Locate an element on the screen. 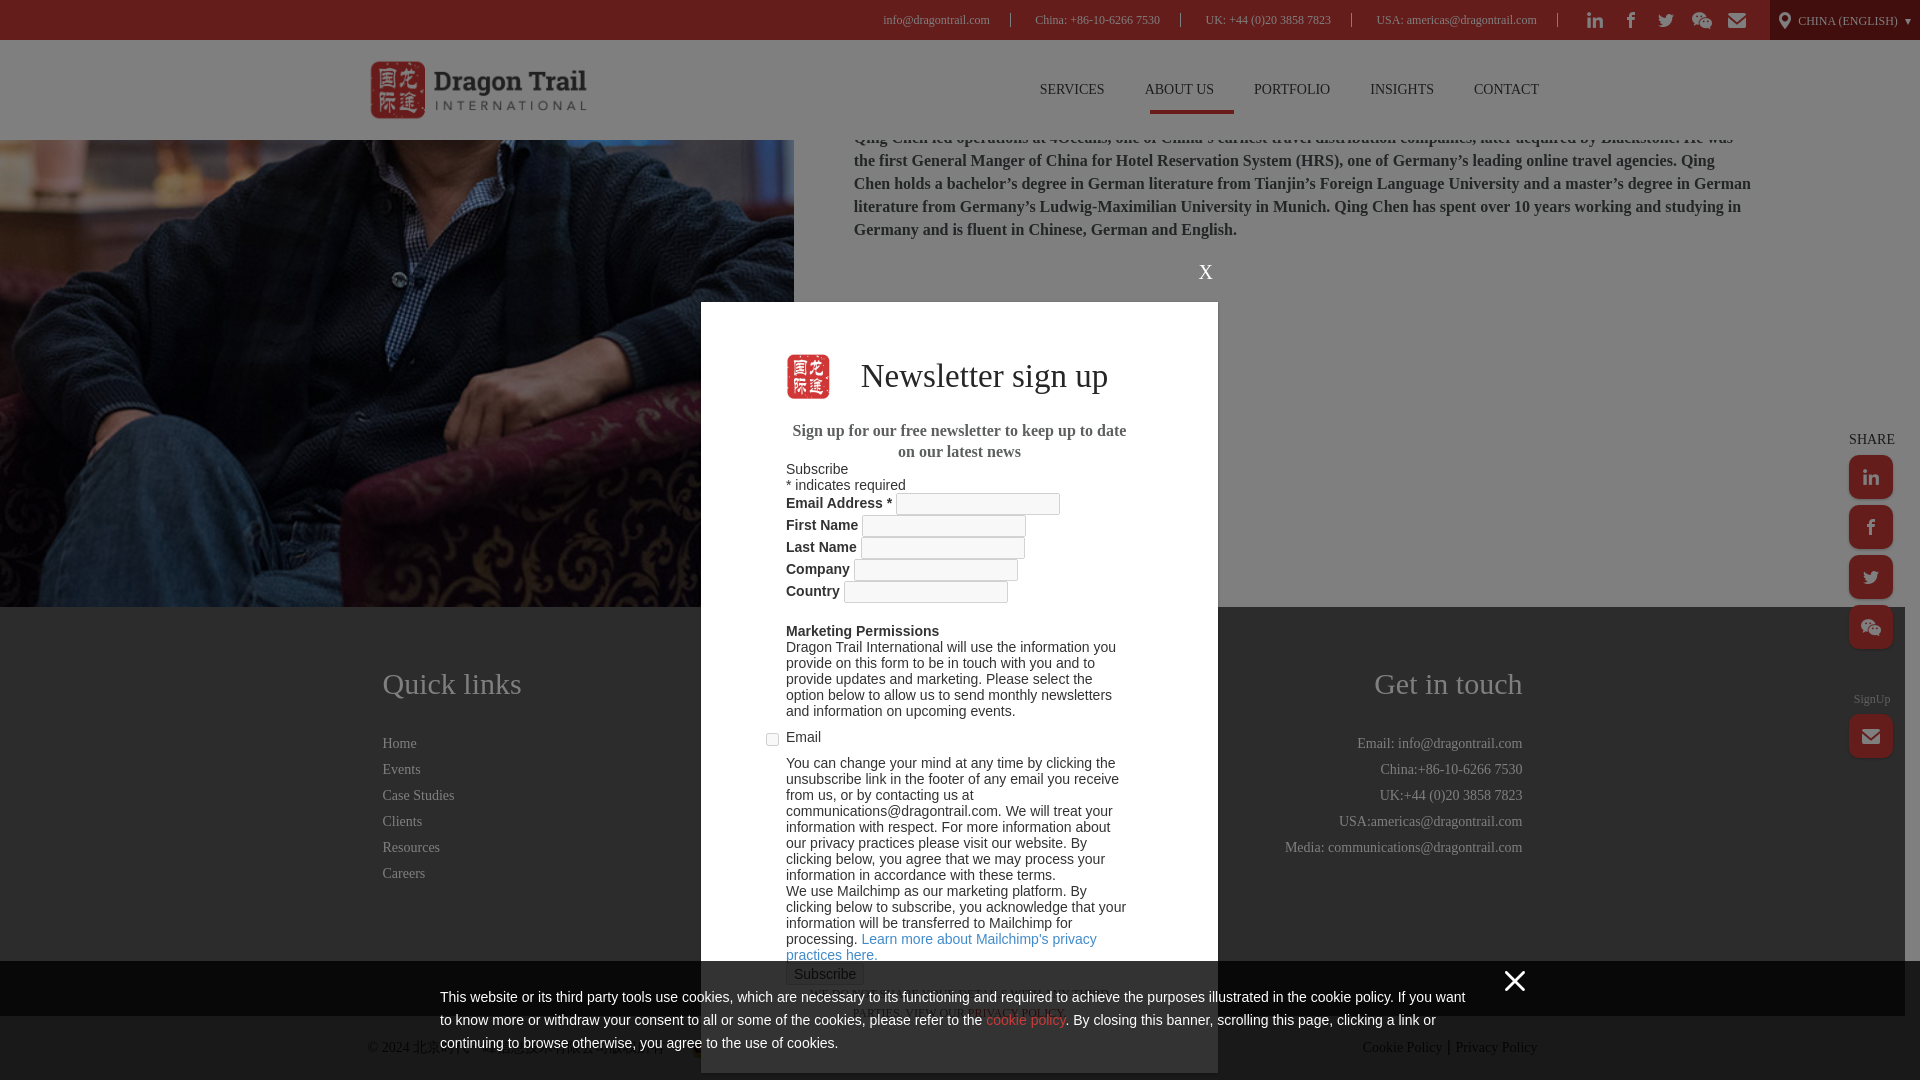 This screenshot has height=1080, width=1920. Subscribe is located at coordinates (824, 168).